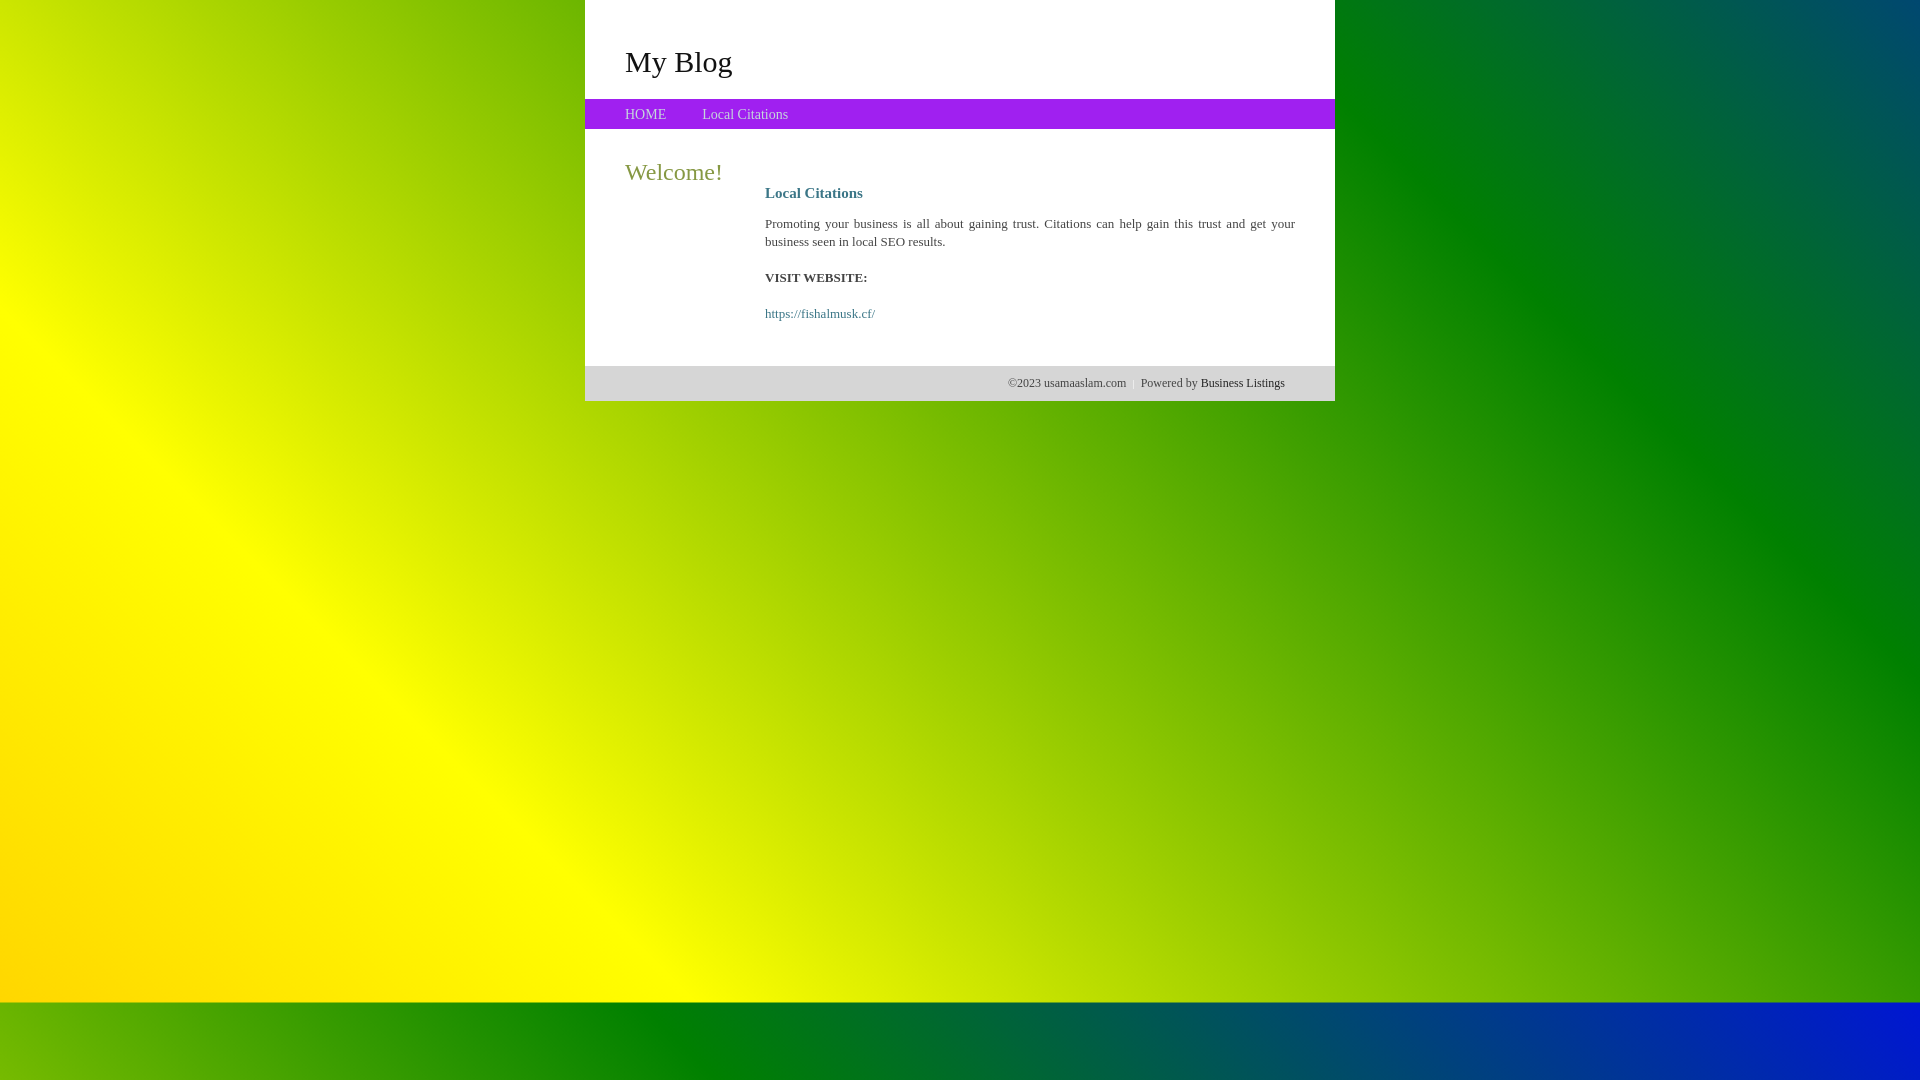 The height and width of the screenshot is (1080, 1920). Describe the element at coordinates (1243, 383) in the screenshot. I see `Business Listings` at that location.